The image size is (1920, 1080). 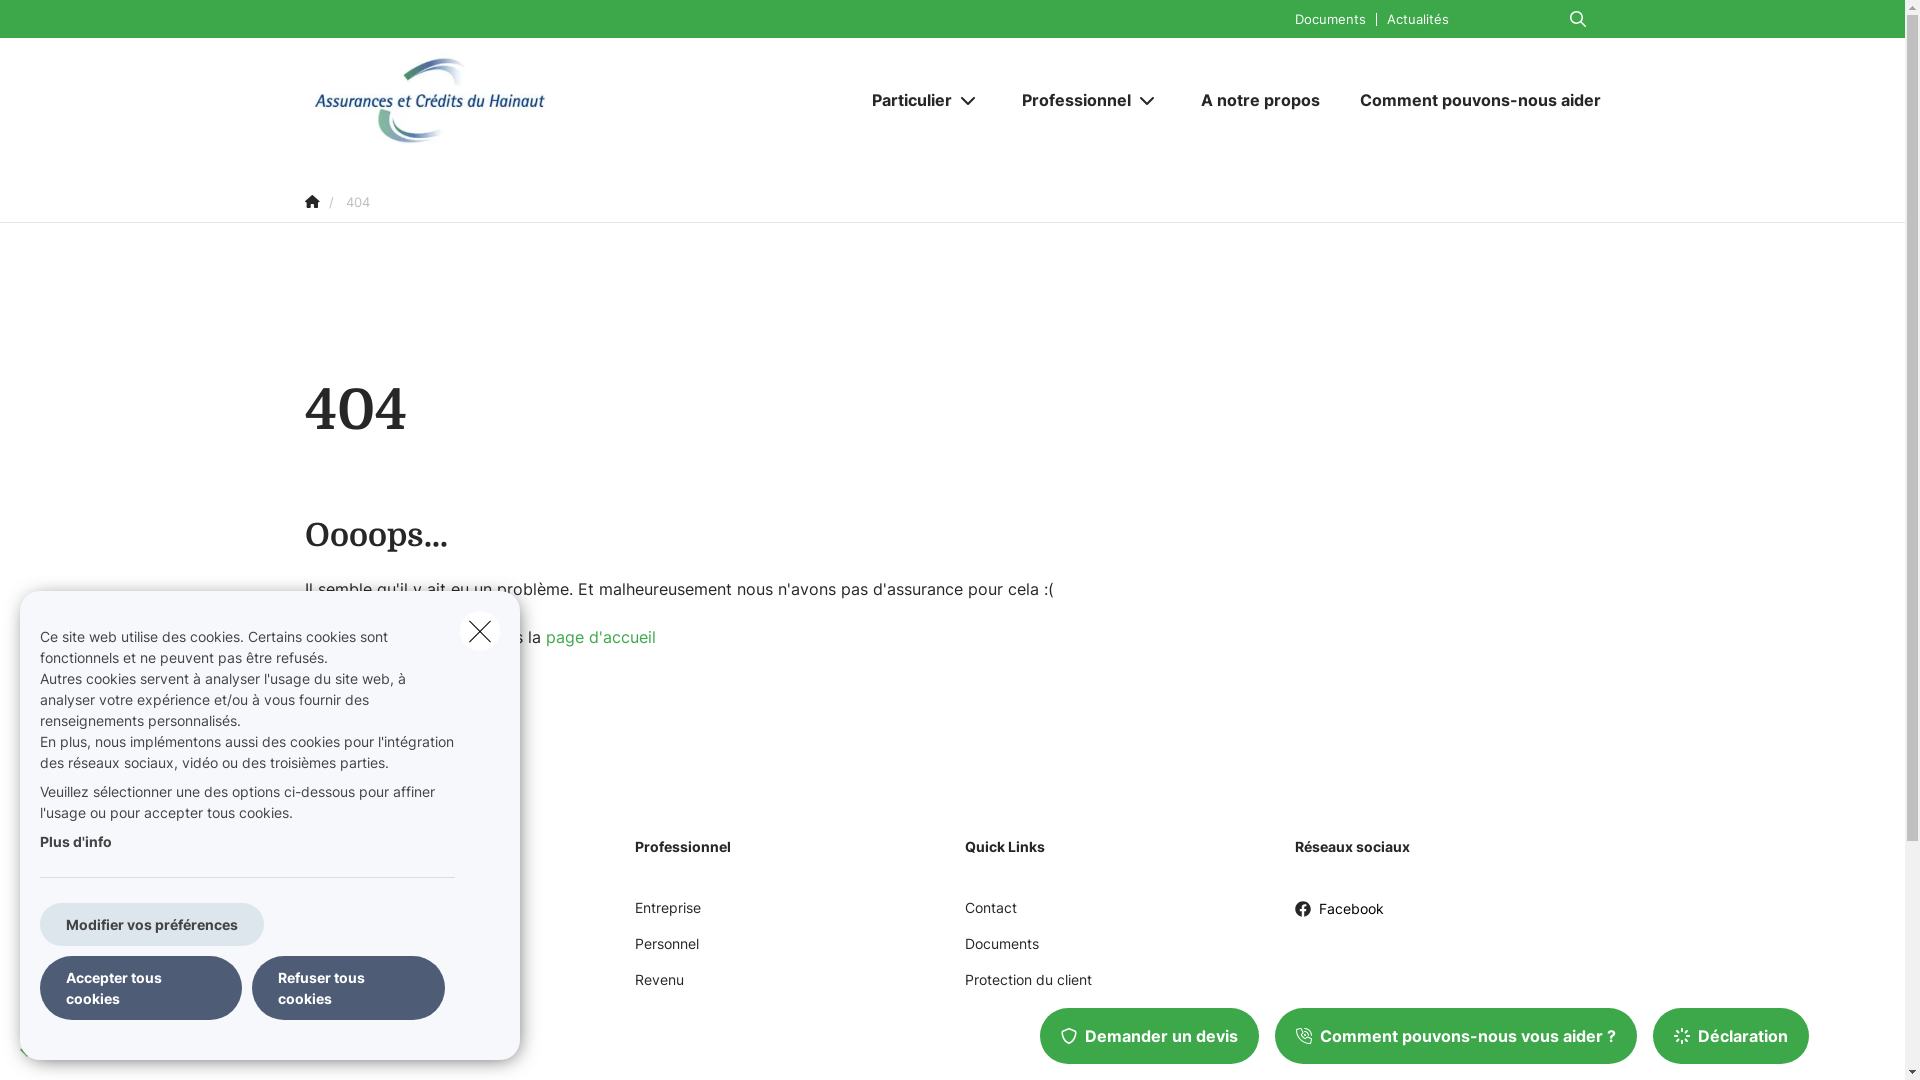 I want to click on Accepter tous cookies, so click(x=141, y=988).